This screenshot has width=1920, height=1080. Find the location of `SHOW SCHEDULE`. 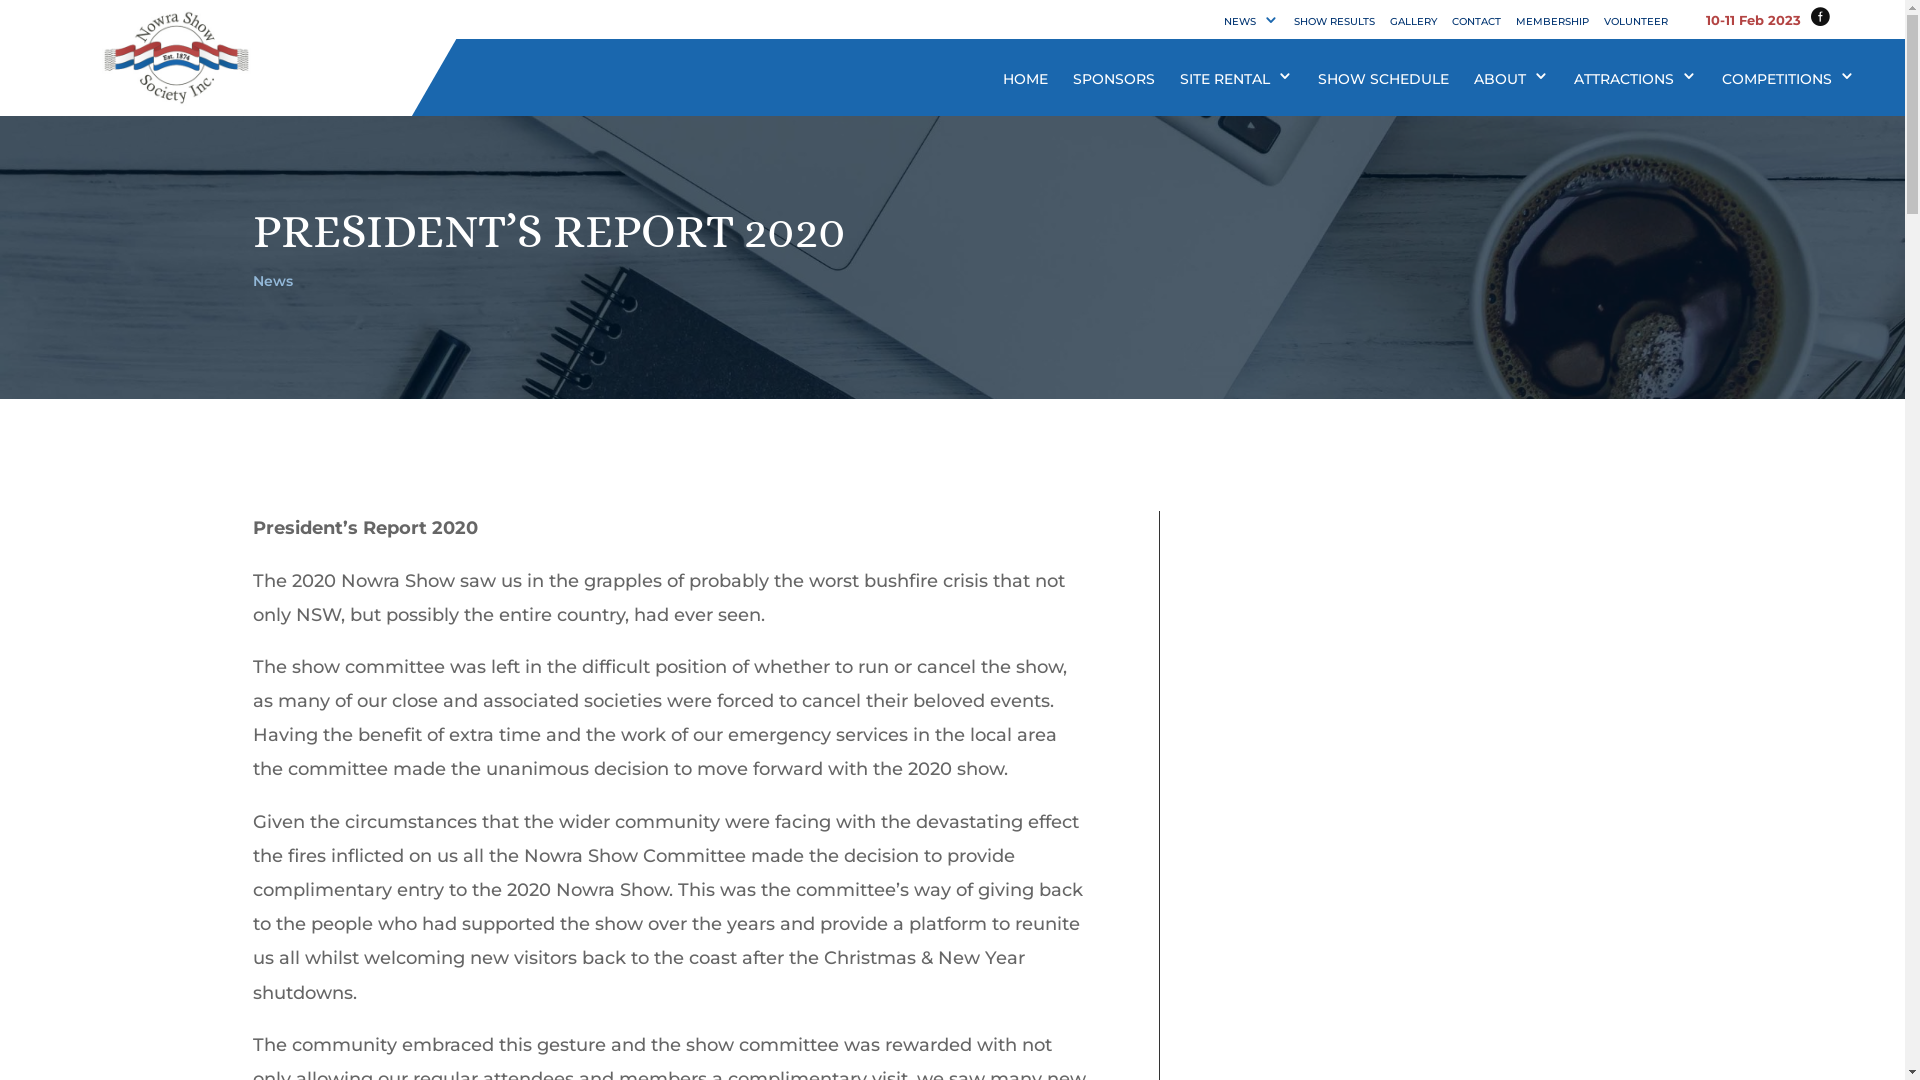

SHOW SCHEDULE is located at coordinates (1384, 79).